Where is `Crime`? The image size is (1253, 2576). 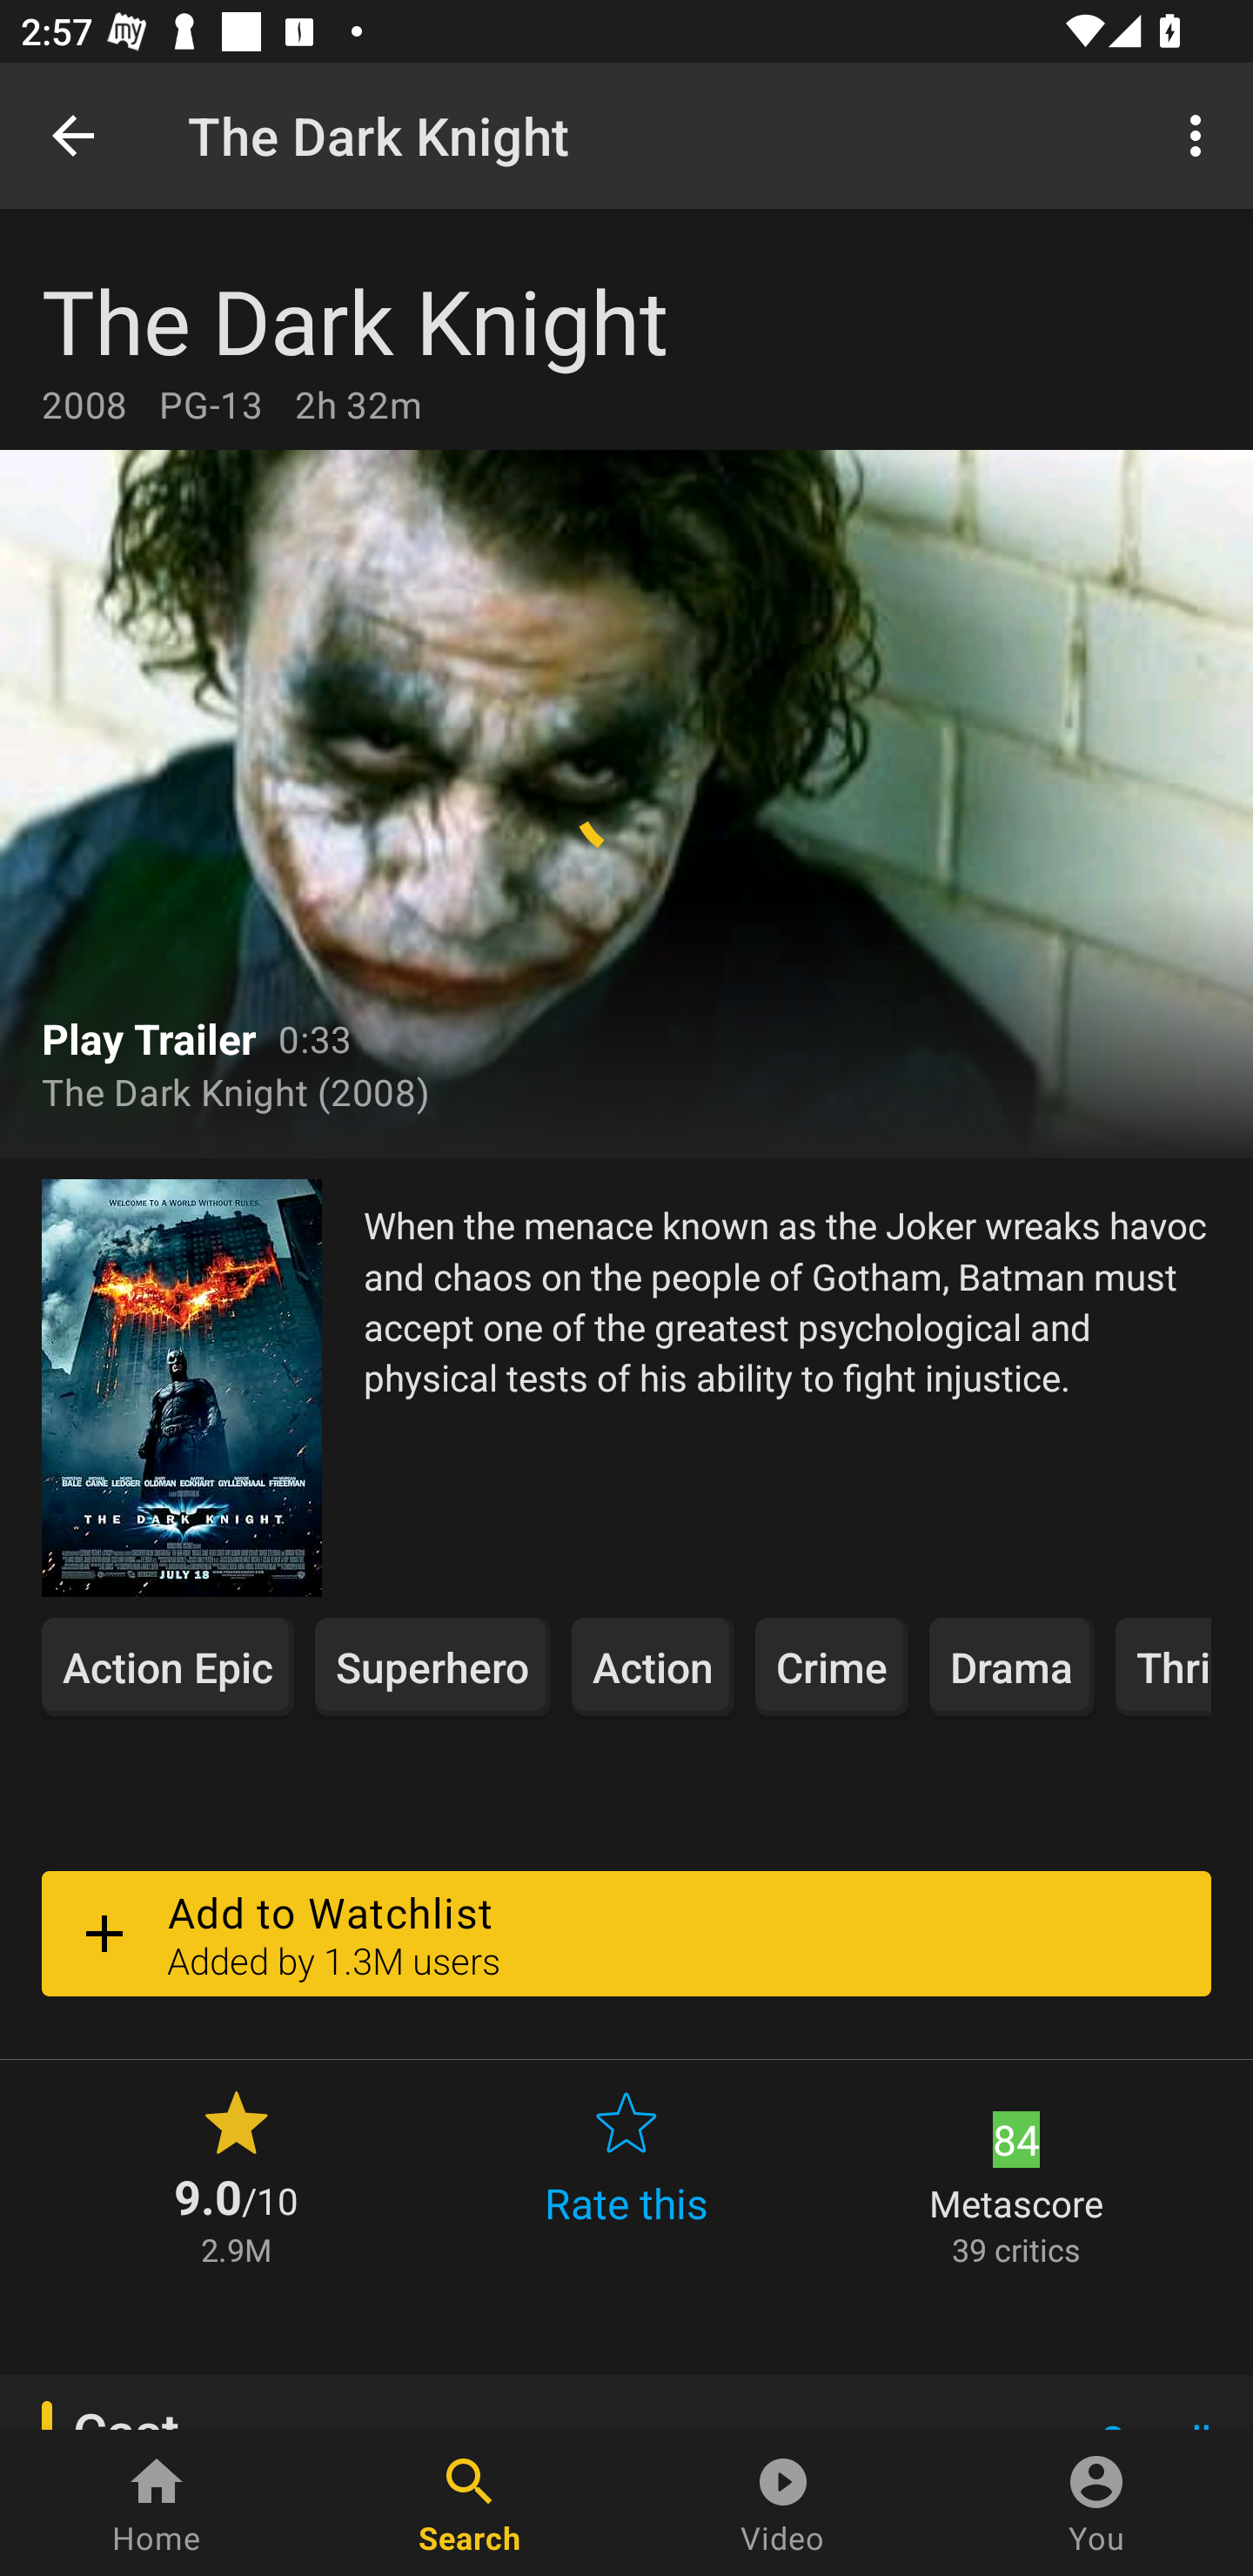 Crime is located at coordinates (832, 1666).